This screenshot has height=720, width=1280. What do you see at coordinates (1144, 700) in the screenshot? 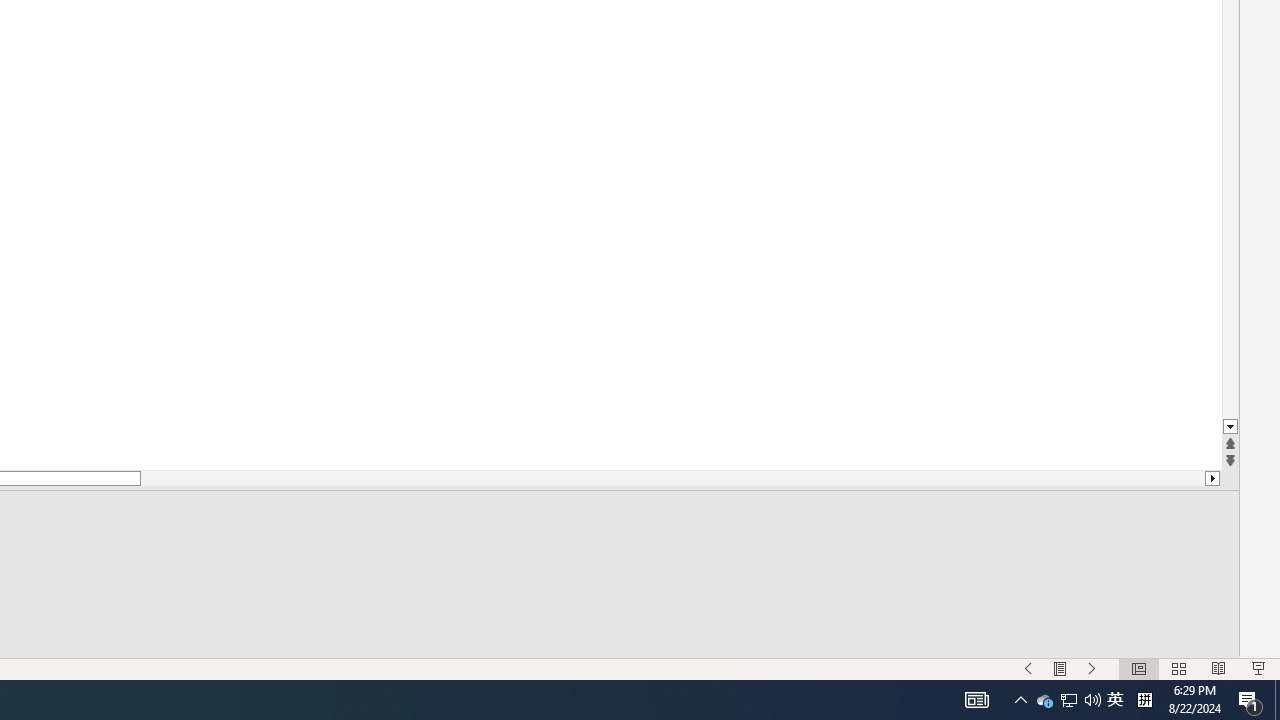
I see `AutomationID: 4105` at bounding box center [1144, 700].